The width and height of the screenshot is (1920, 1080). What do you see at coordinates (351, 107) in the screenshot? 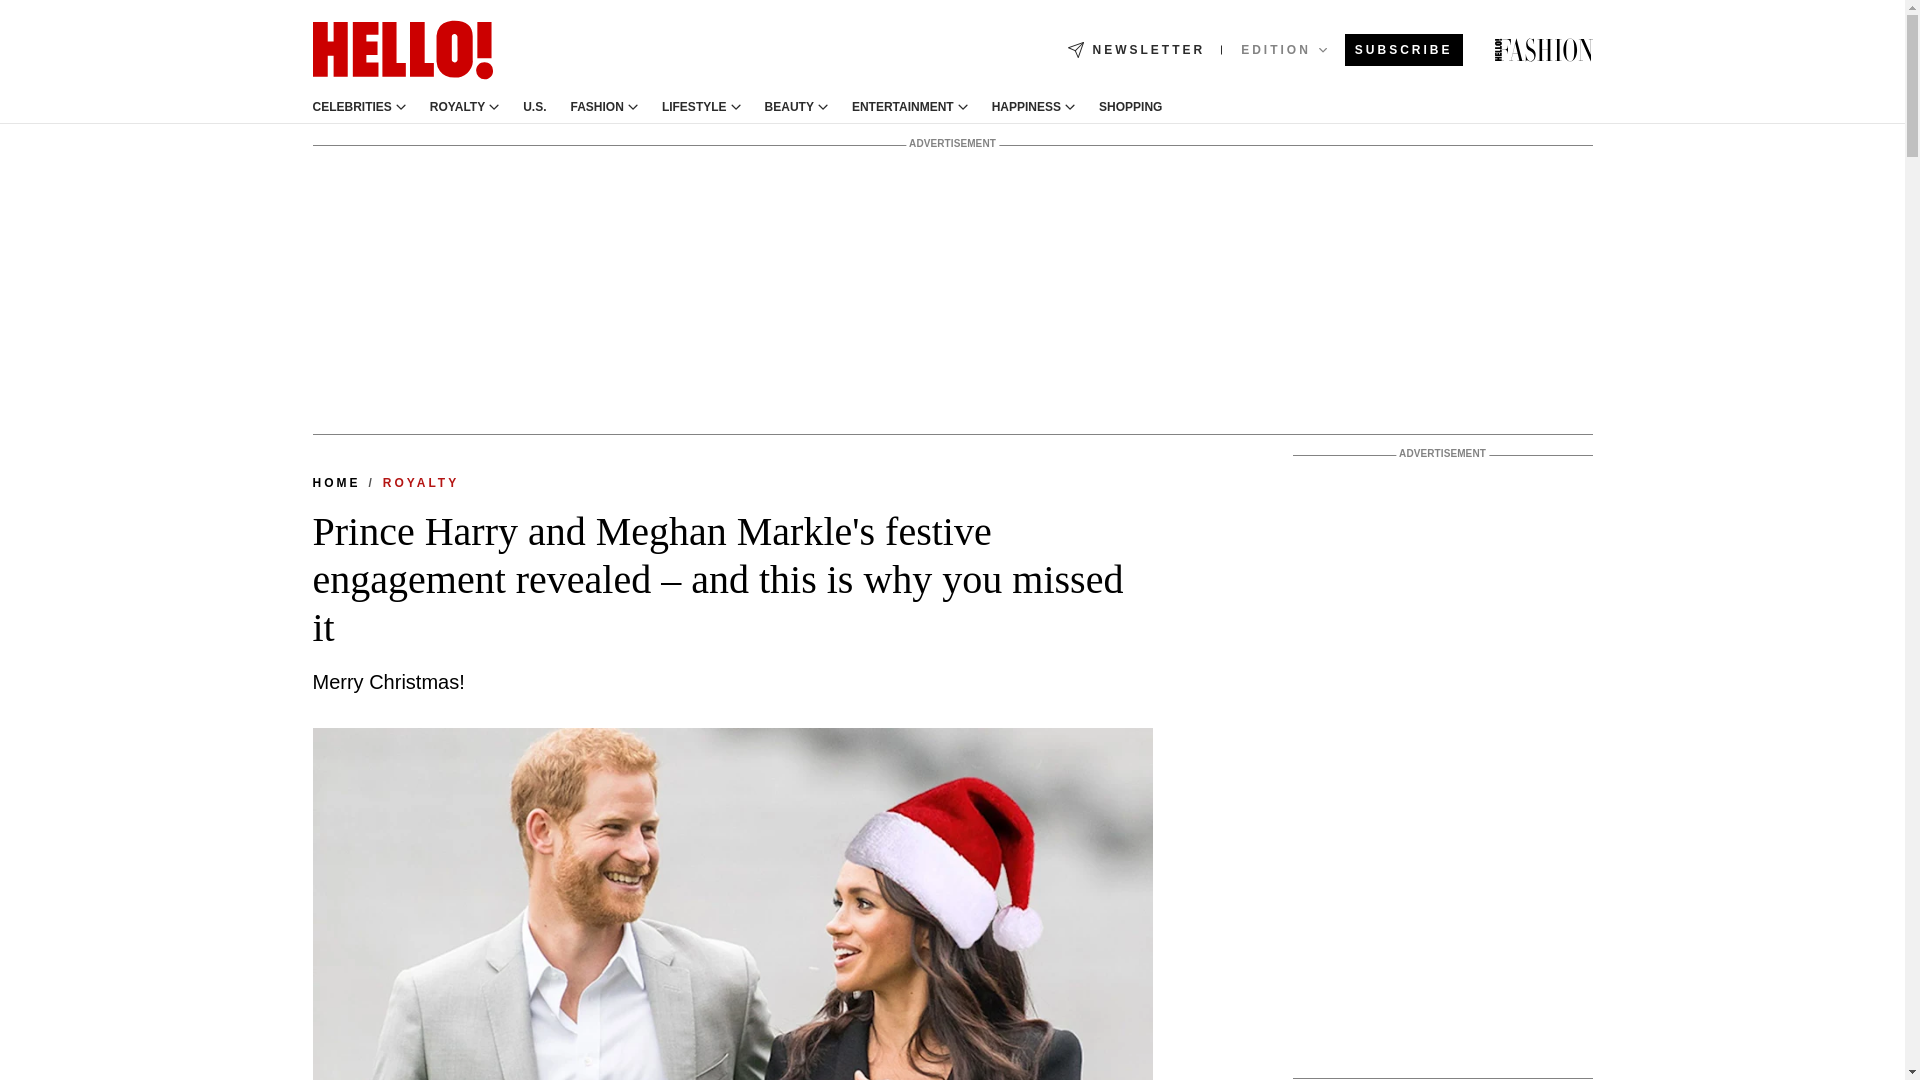
I see `CELEBRITIES` at bounding box center [351, 107].